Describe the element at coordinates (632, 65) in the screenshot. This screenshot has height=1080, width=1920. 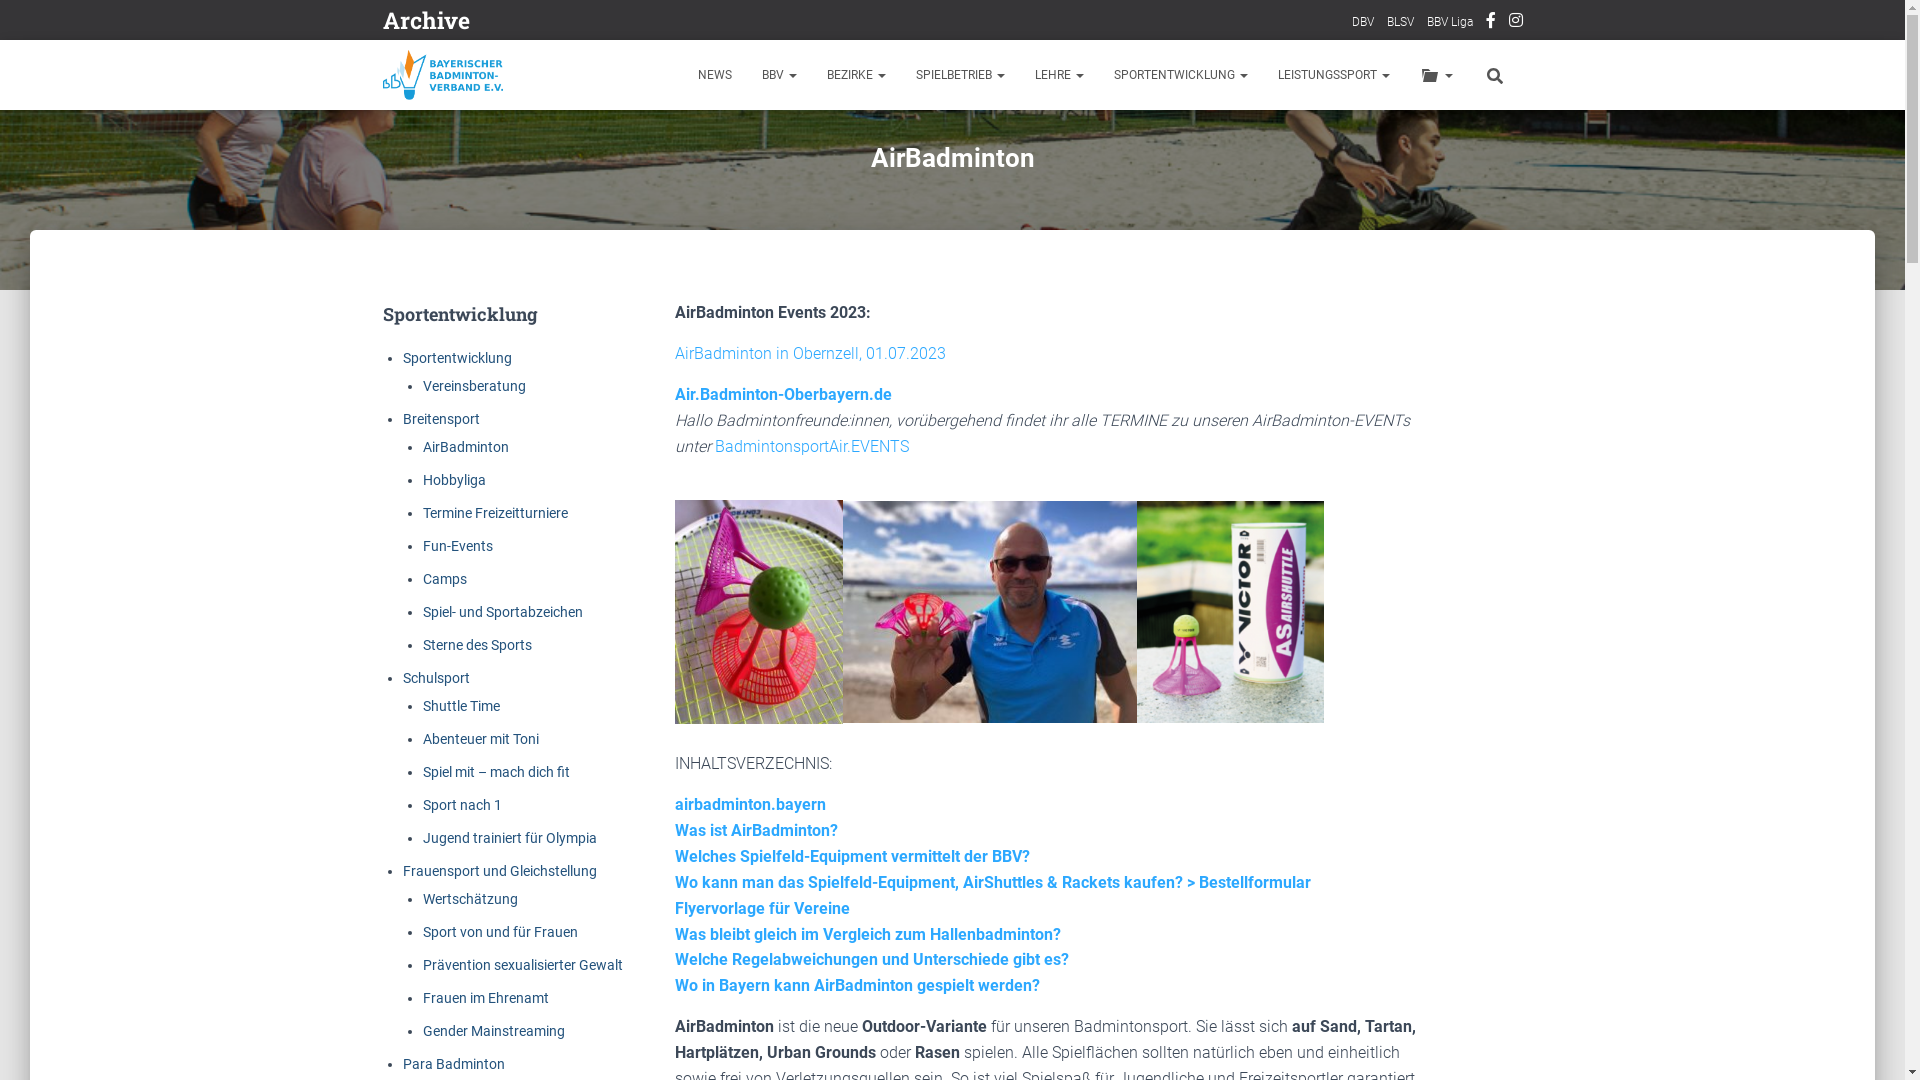
I see `September 2023` at that location.